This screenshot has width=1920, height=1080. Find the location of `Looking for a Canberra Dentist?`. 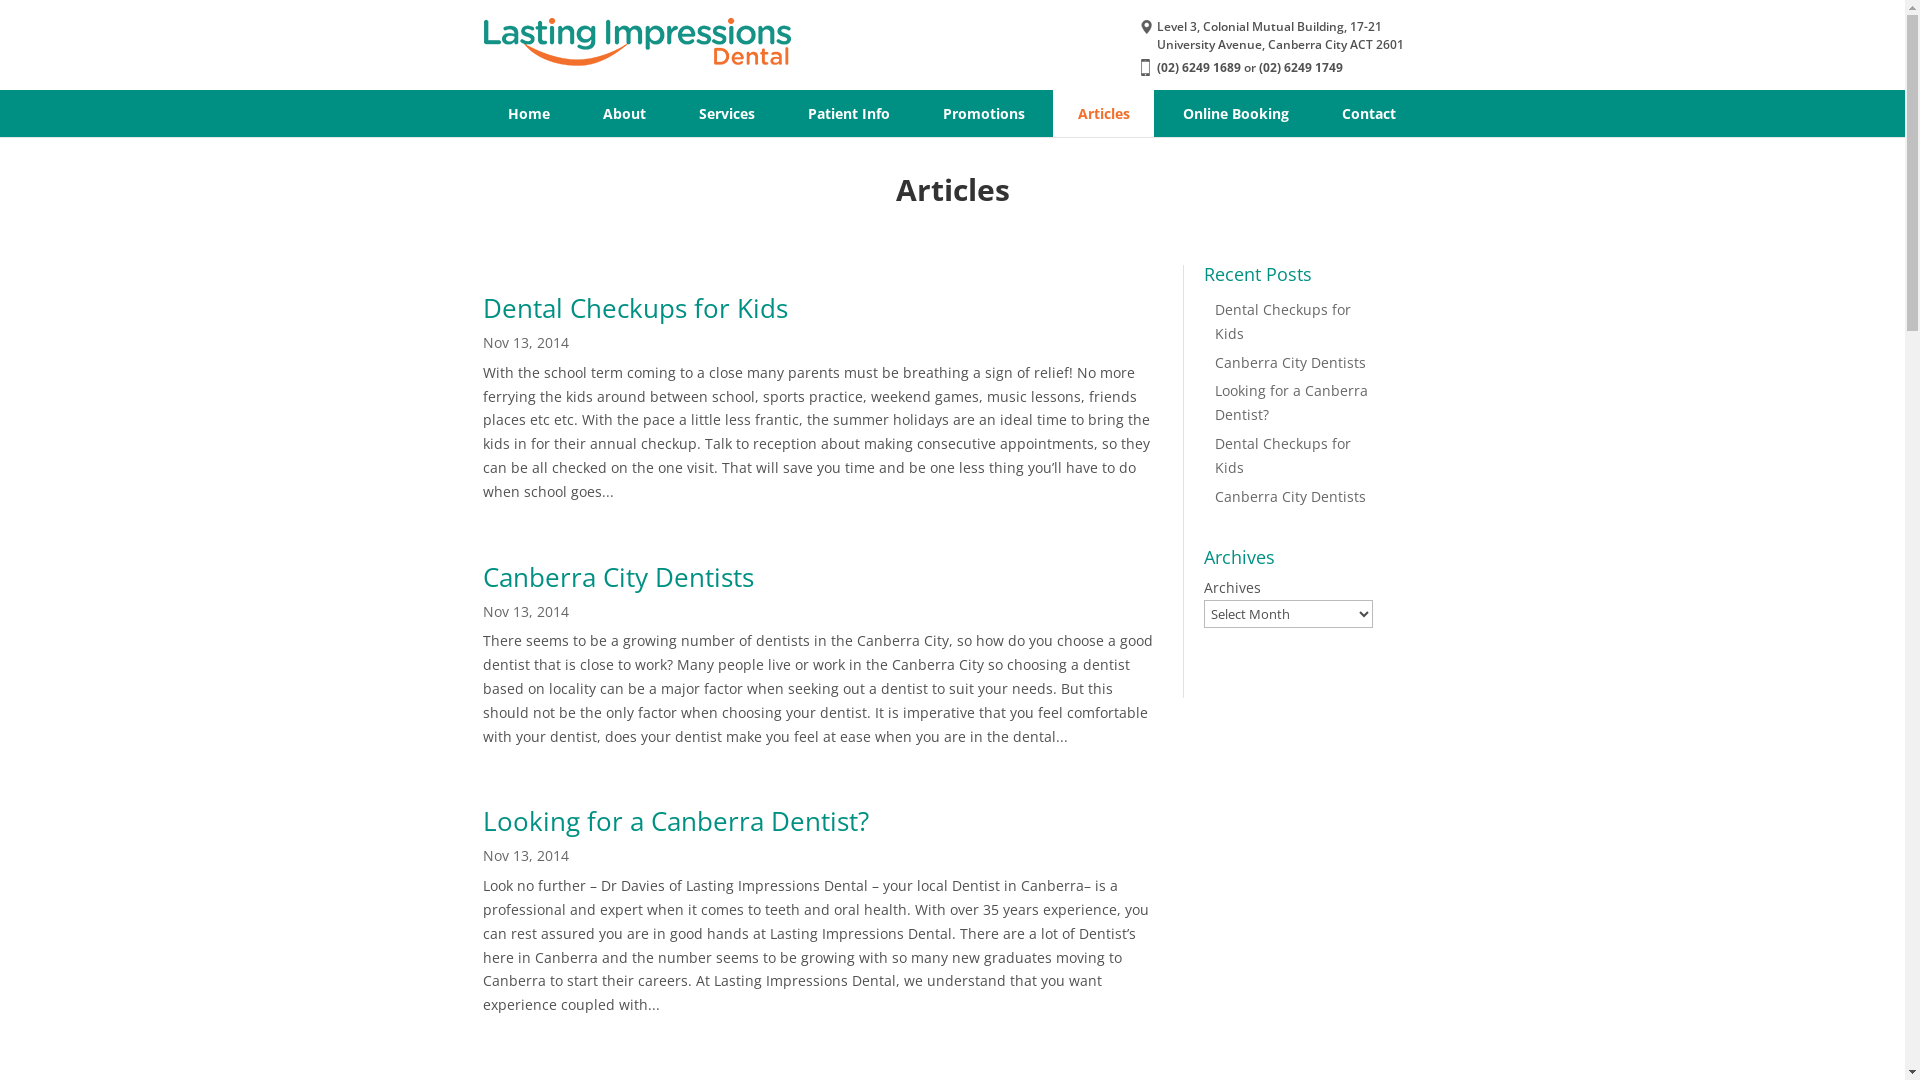

Looking for a Canberra Dentist? is located at coordinates (1290, 402).